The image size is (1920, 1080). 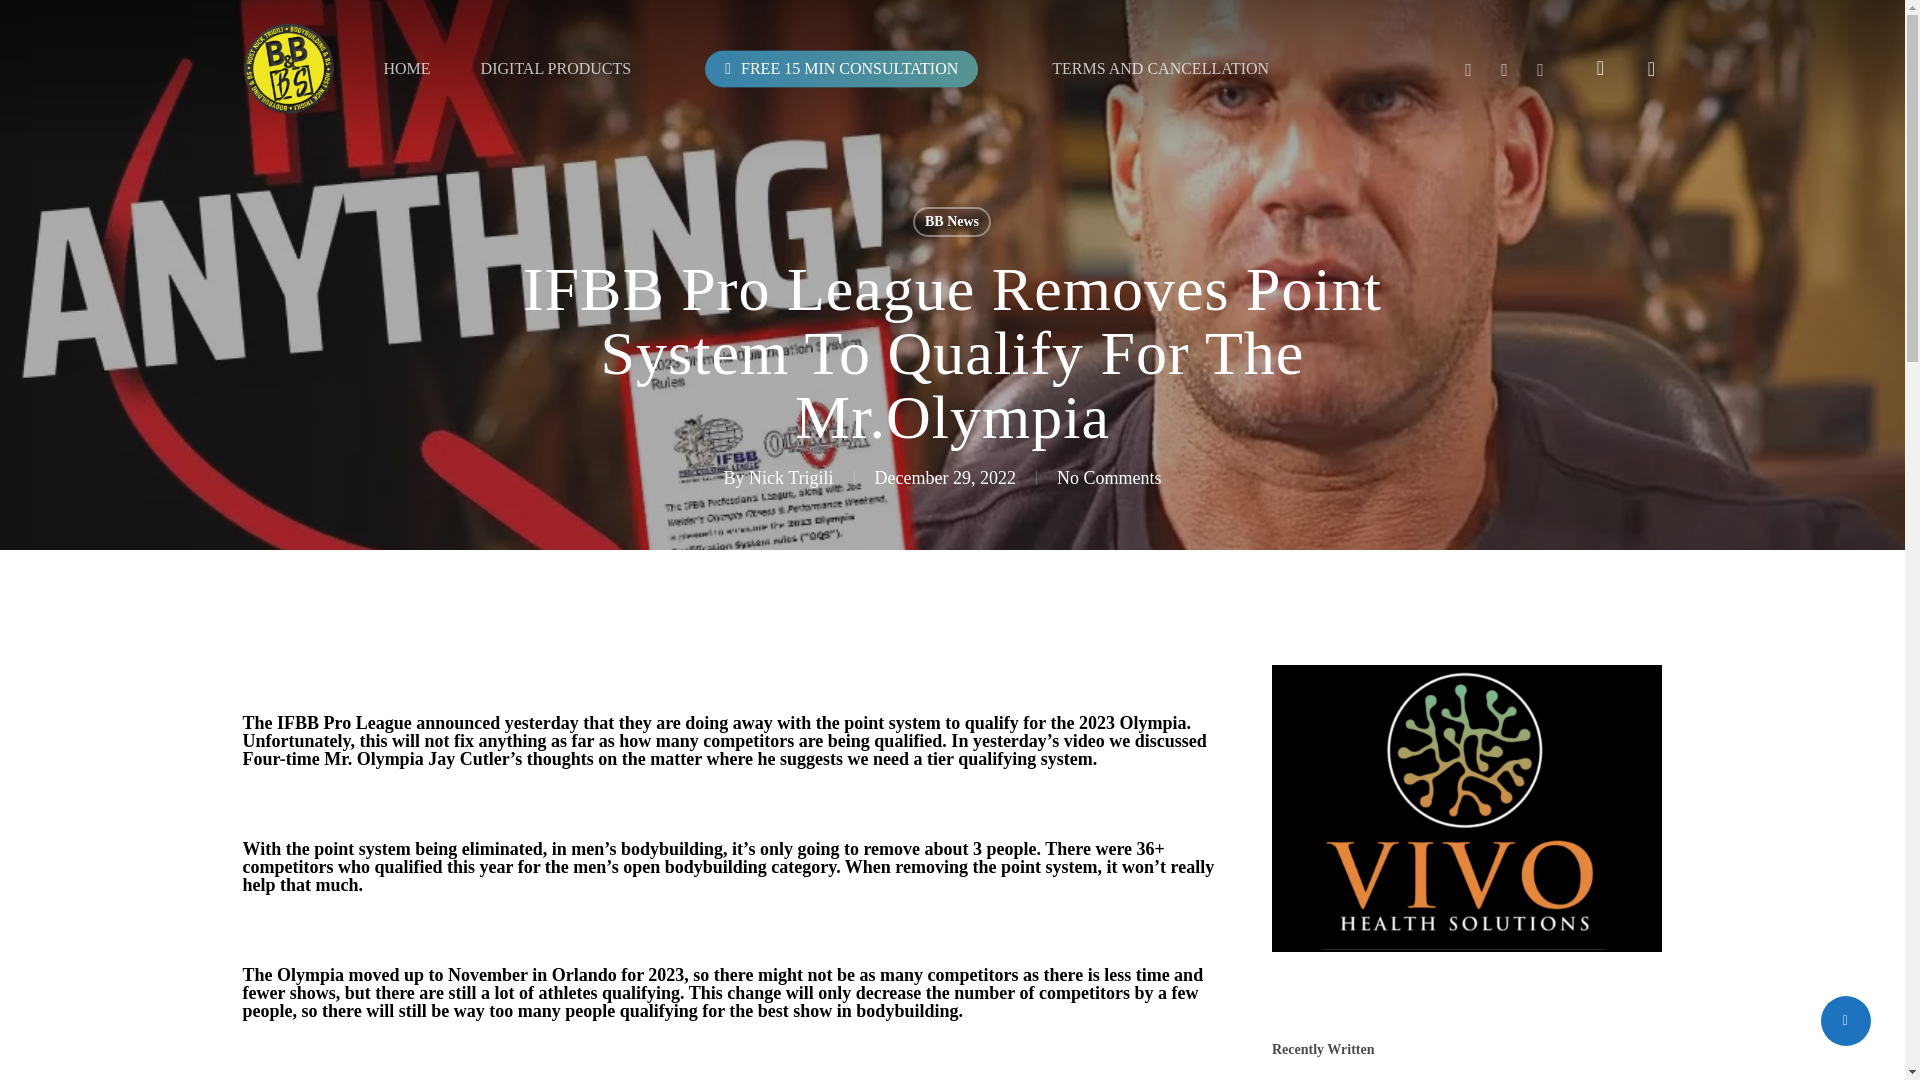 I want to click on FREE 15 MIN CONSULTATION, so click(x=842, y=67).